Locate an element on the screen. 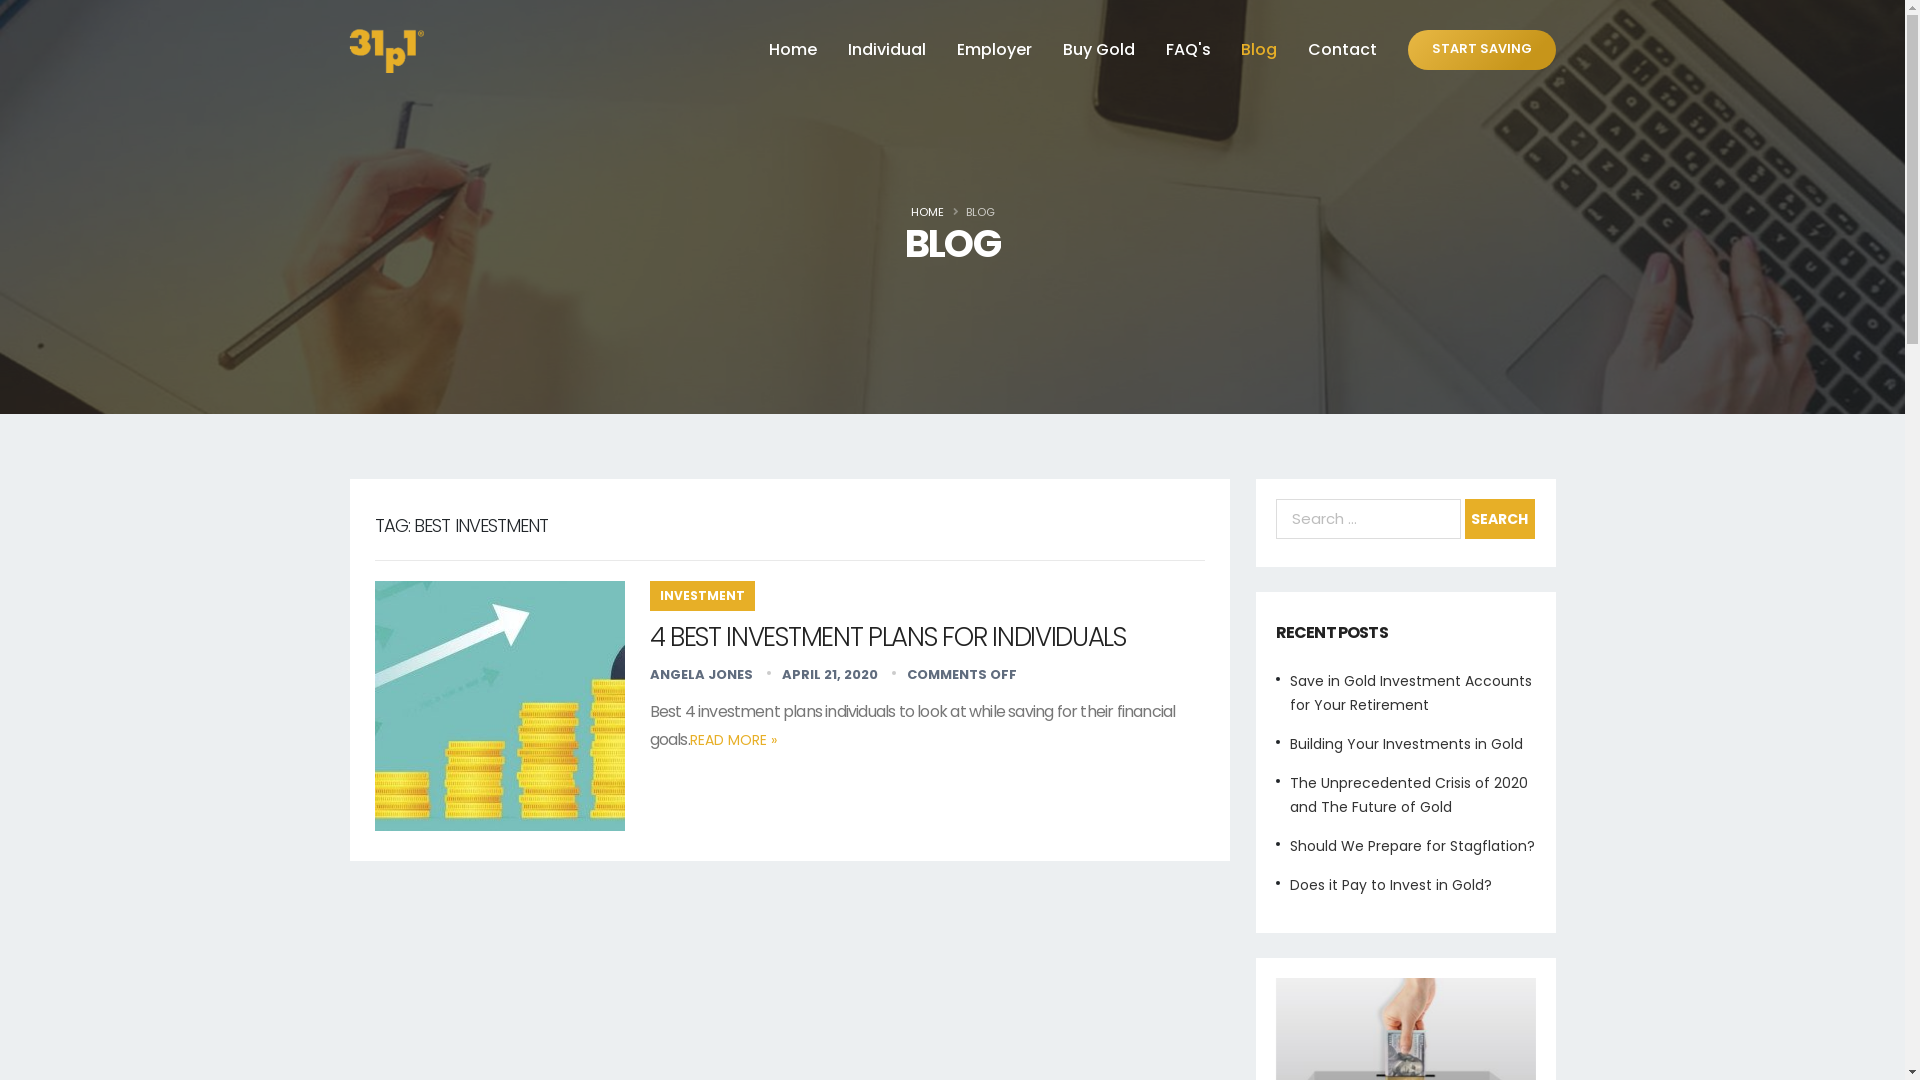 The width and height of the screenshot is (1920, 1080). Should We Prepare for Stagflation? is located at coordinates (1412, 846).